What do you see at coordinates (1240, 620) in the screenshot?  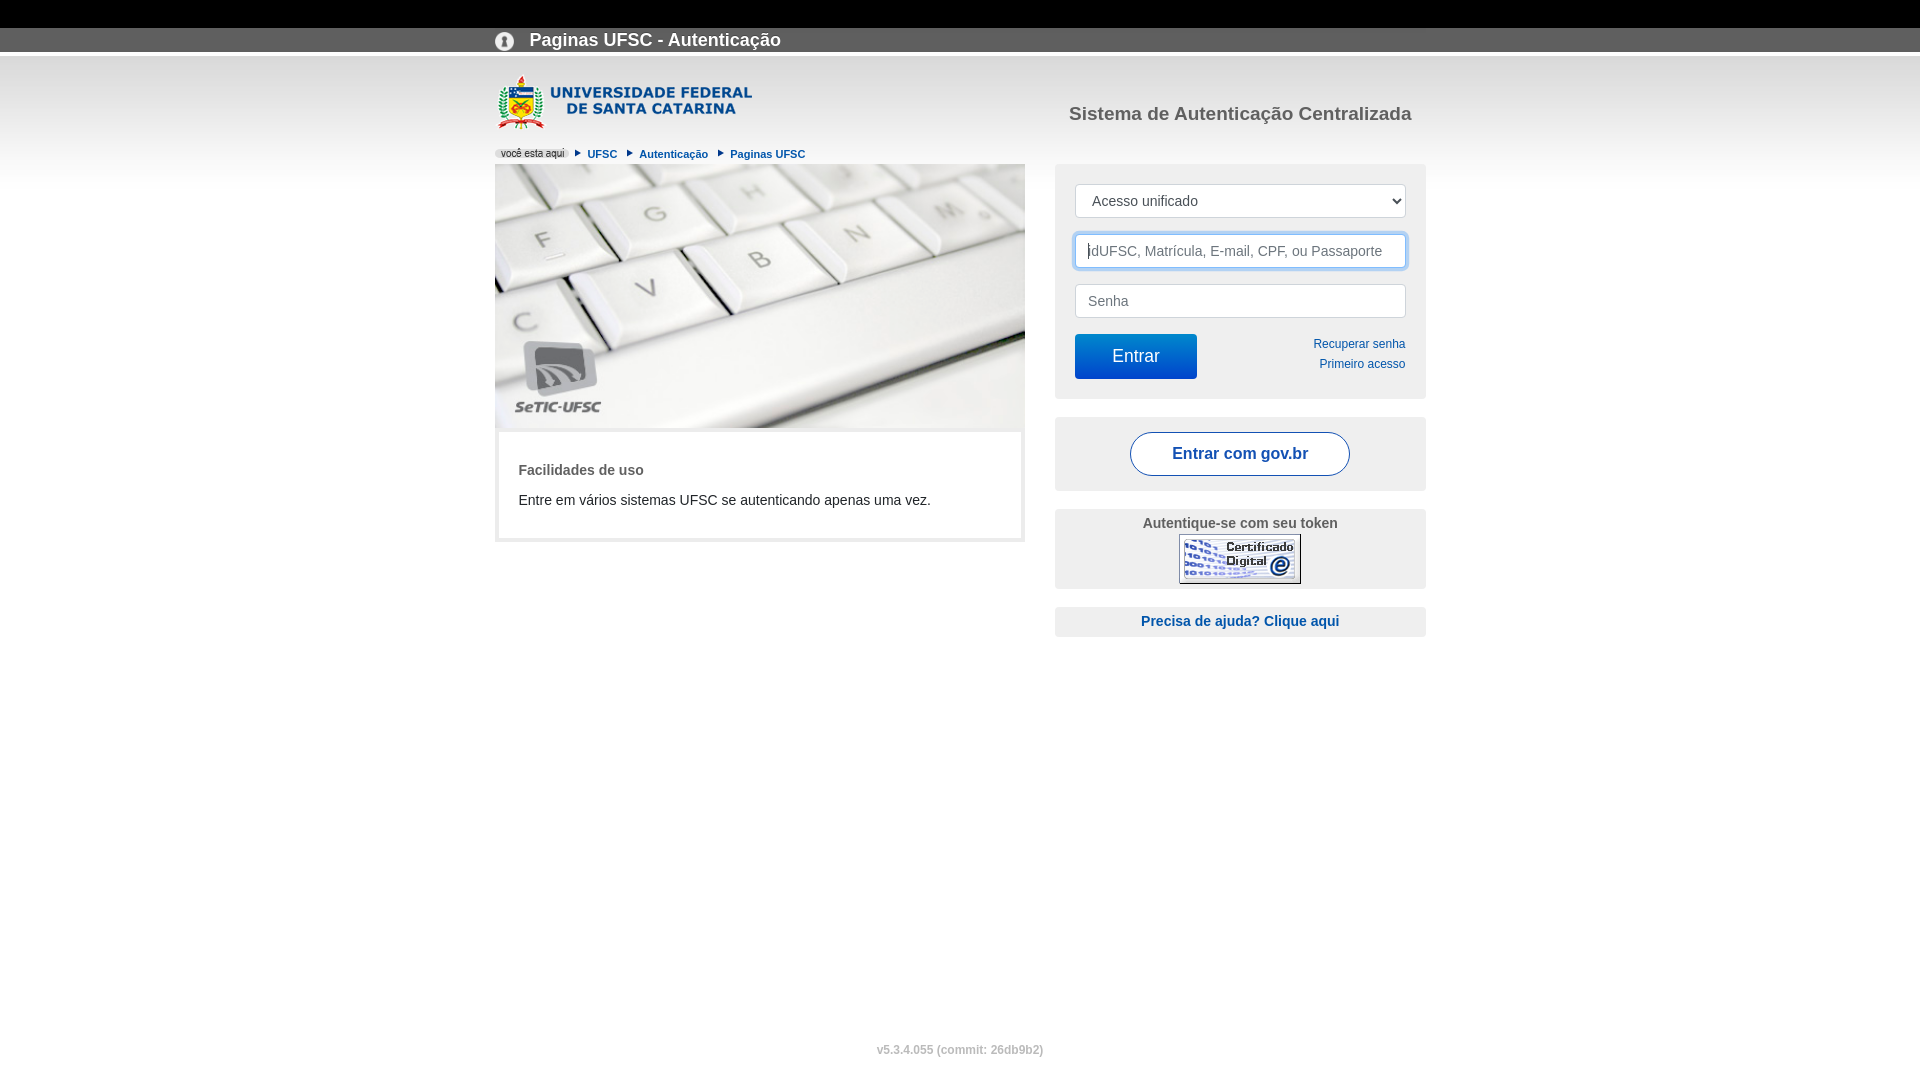 I see `Precisa de ajuda? Clique aqui` at bounding box center [1240, 620].